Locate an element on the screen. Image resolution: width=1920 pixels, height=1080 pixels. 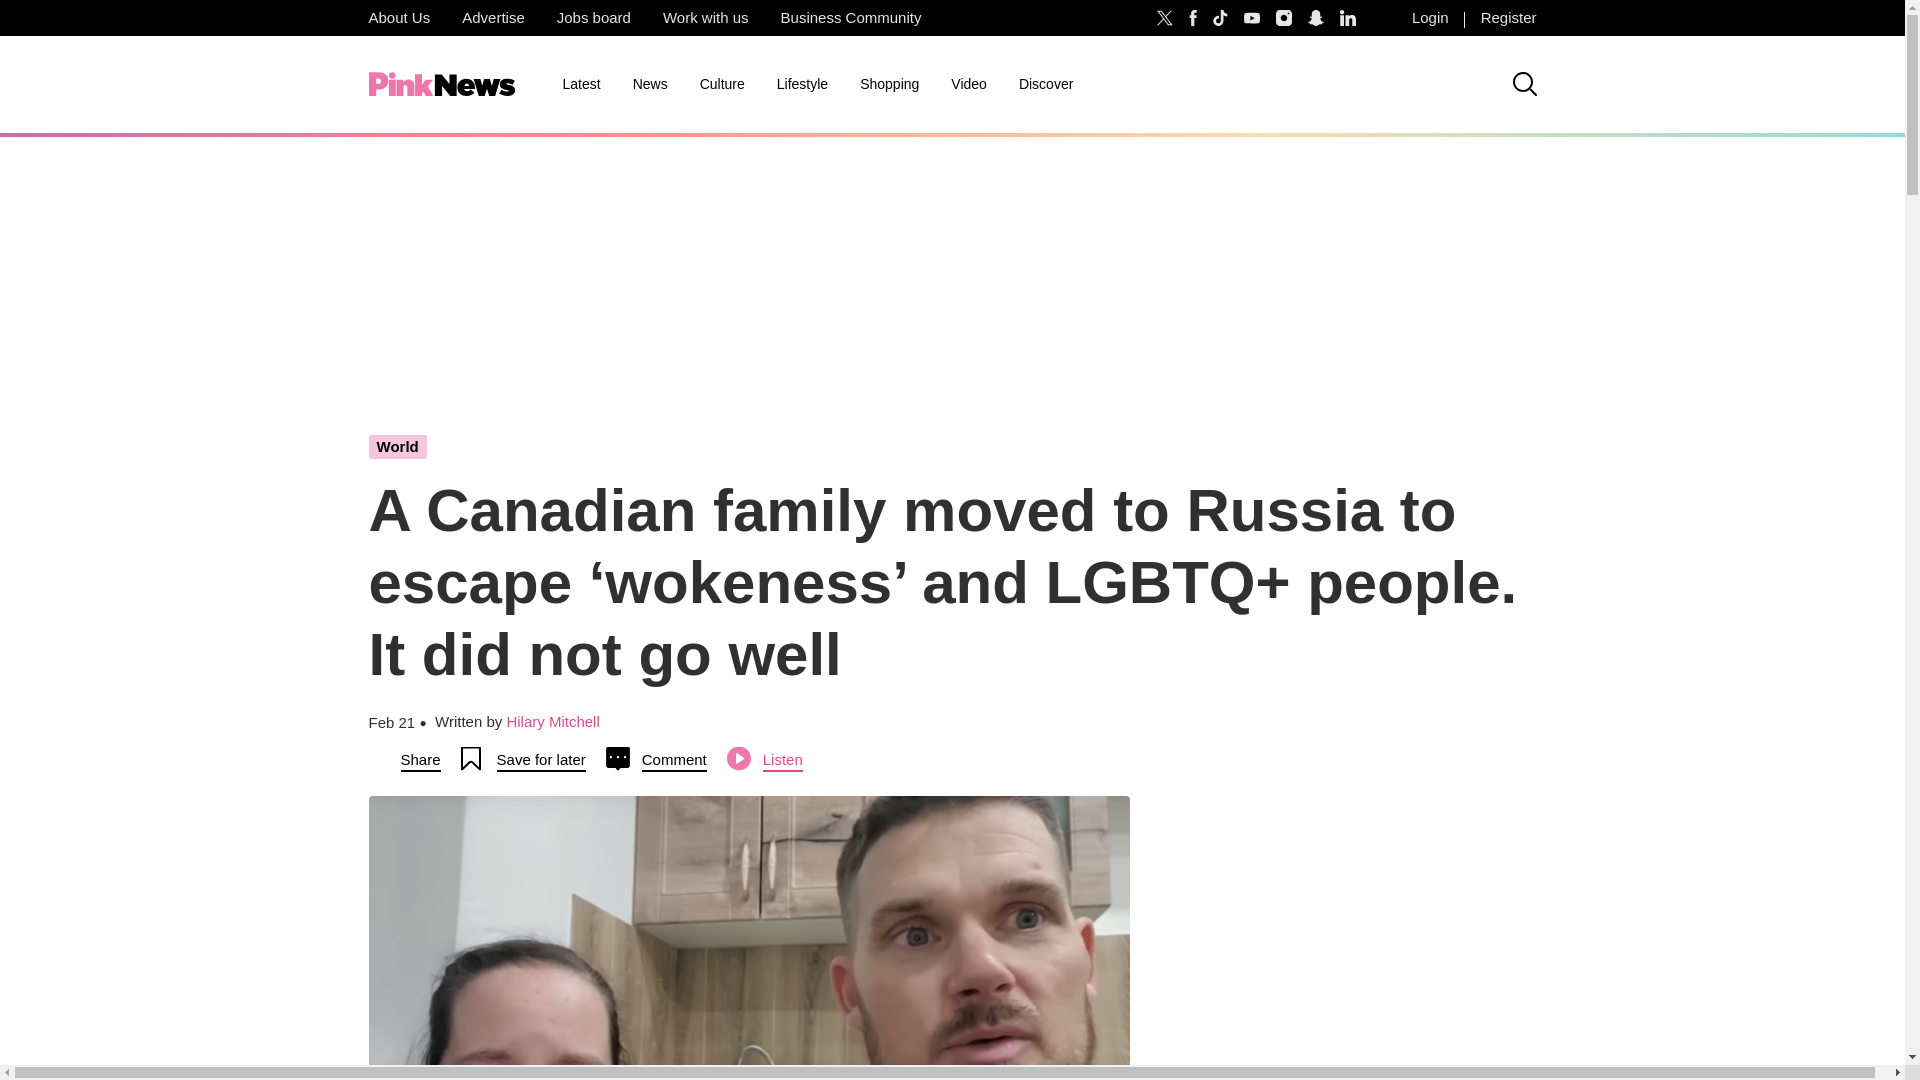
About Us is located at coordinates (398, 18).